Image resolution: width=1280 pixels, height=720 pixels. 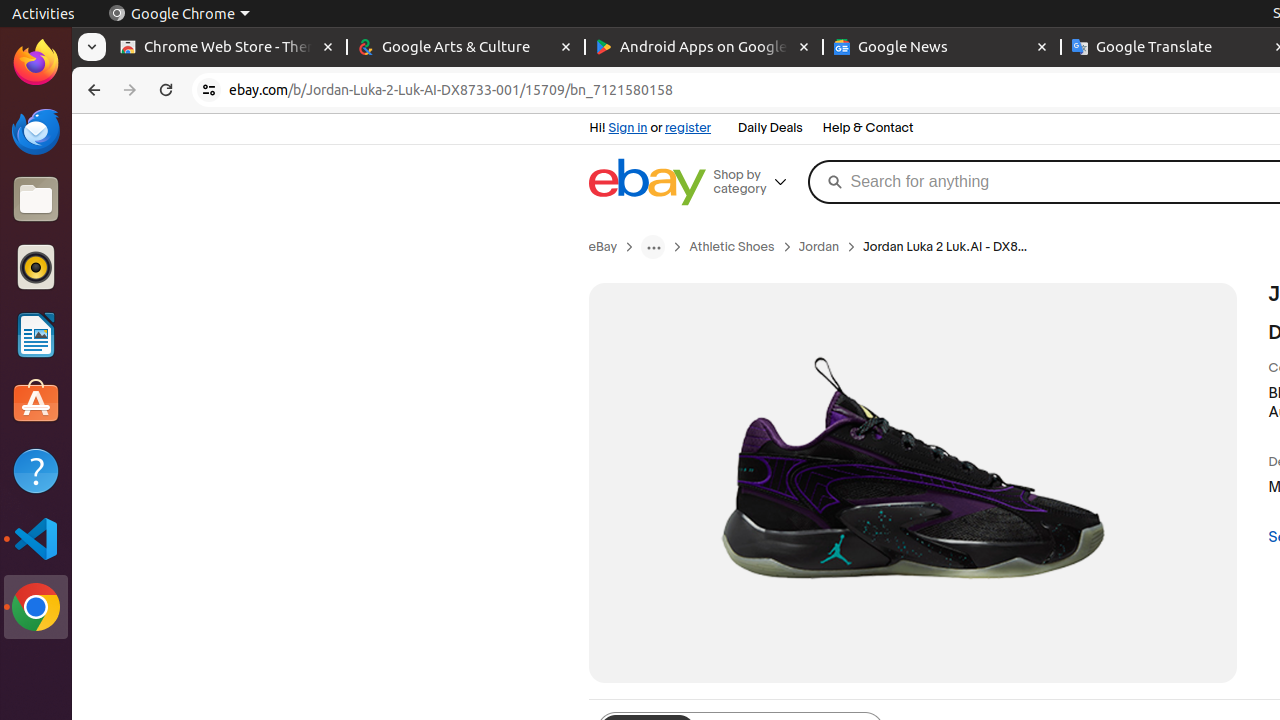 What do you see at coordinates (130, 90) in the screenshot?
I see `Forward` at bounding box center [130, 90].